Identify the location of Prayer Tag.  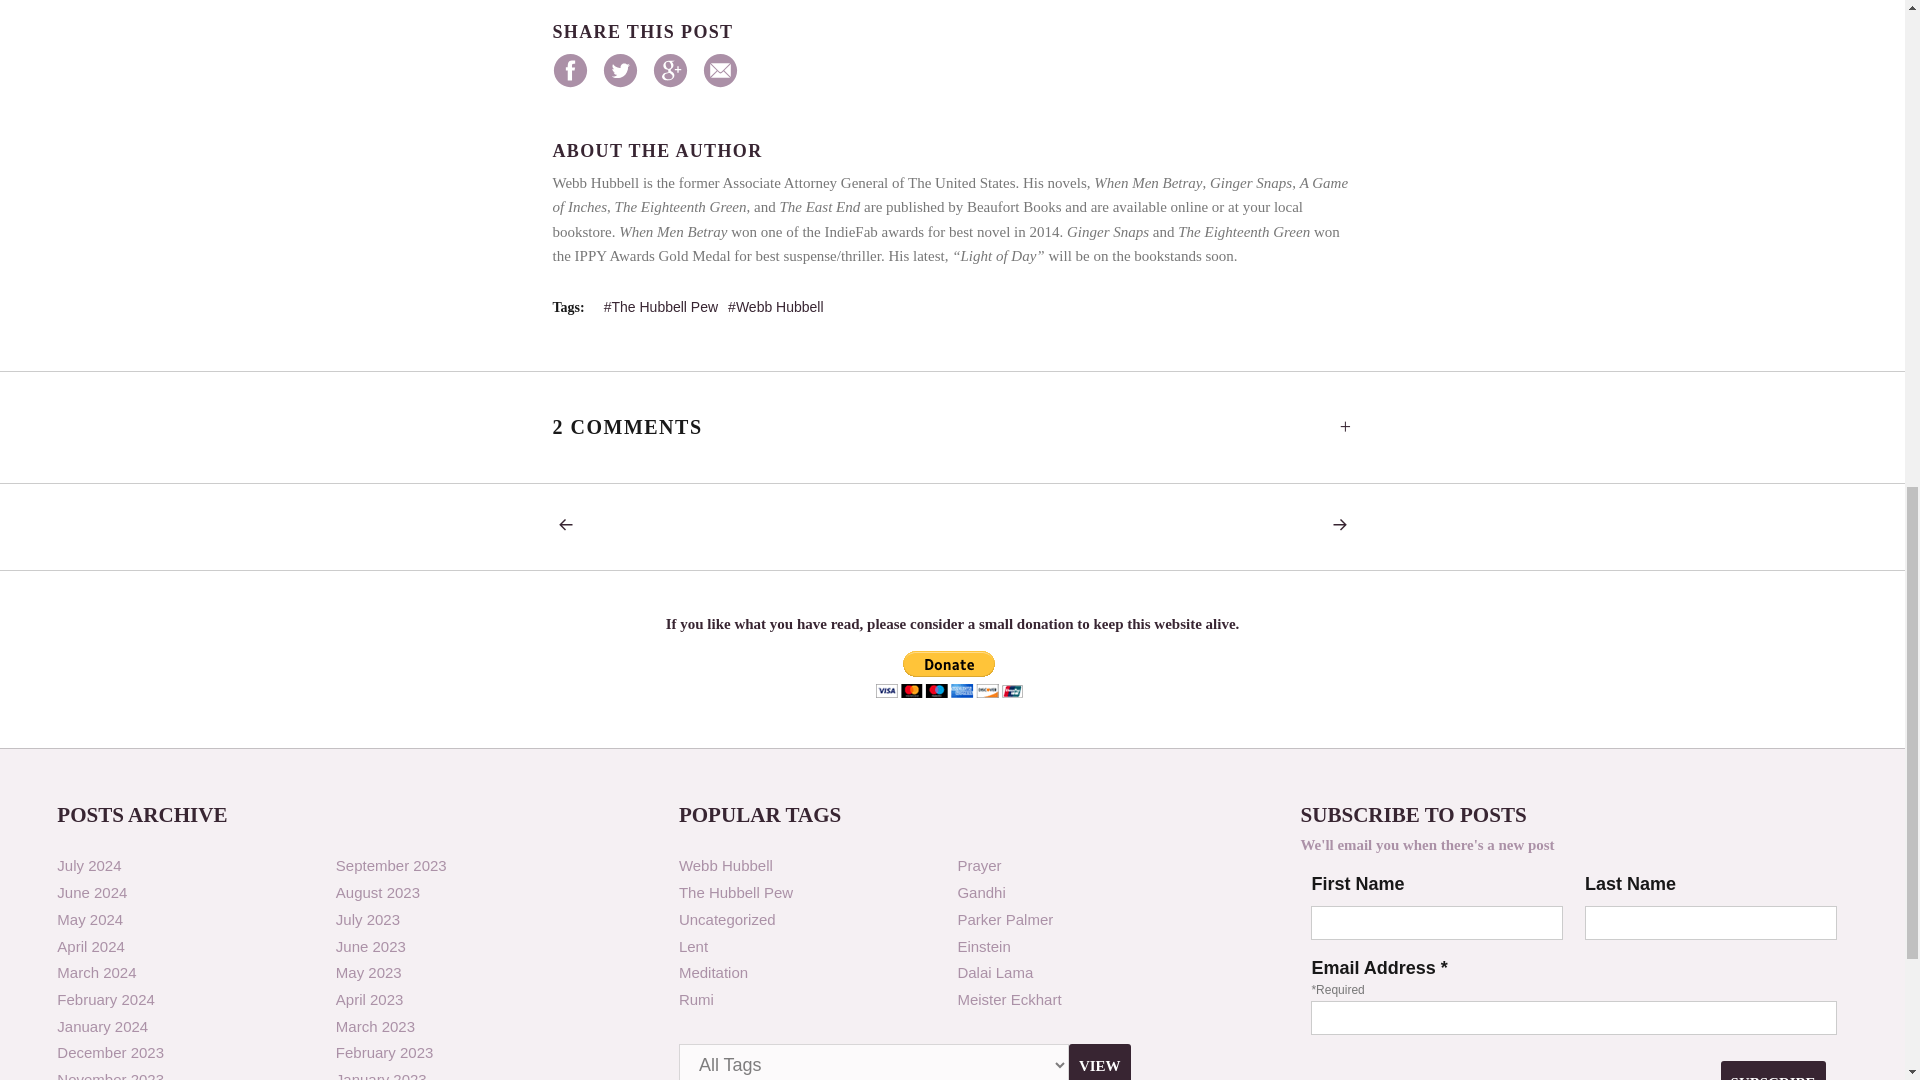
(978, 865).